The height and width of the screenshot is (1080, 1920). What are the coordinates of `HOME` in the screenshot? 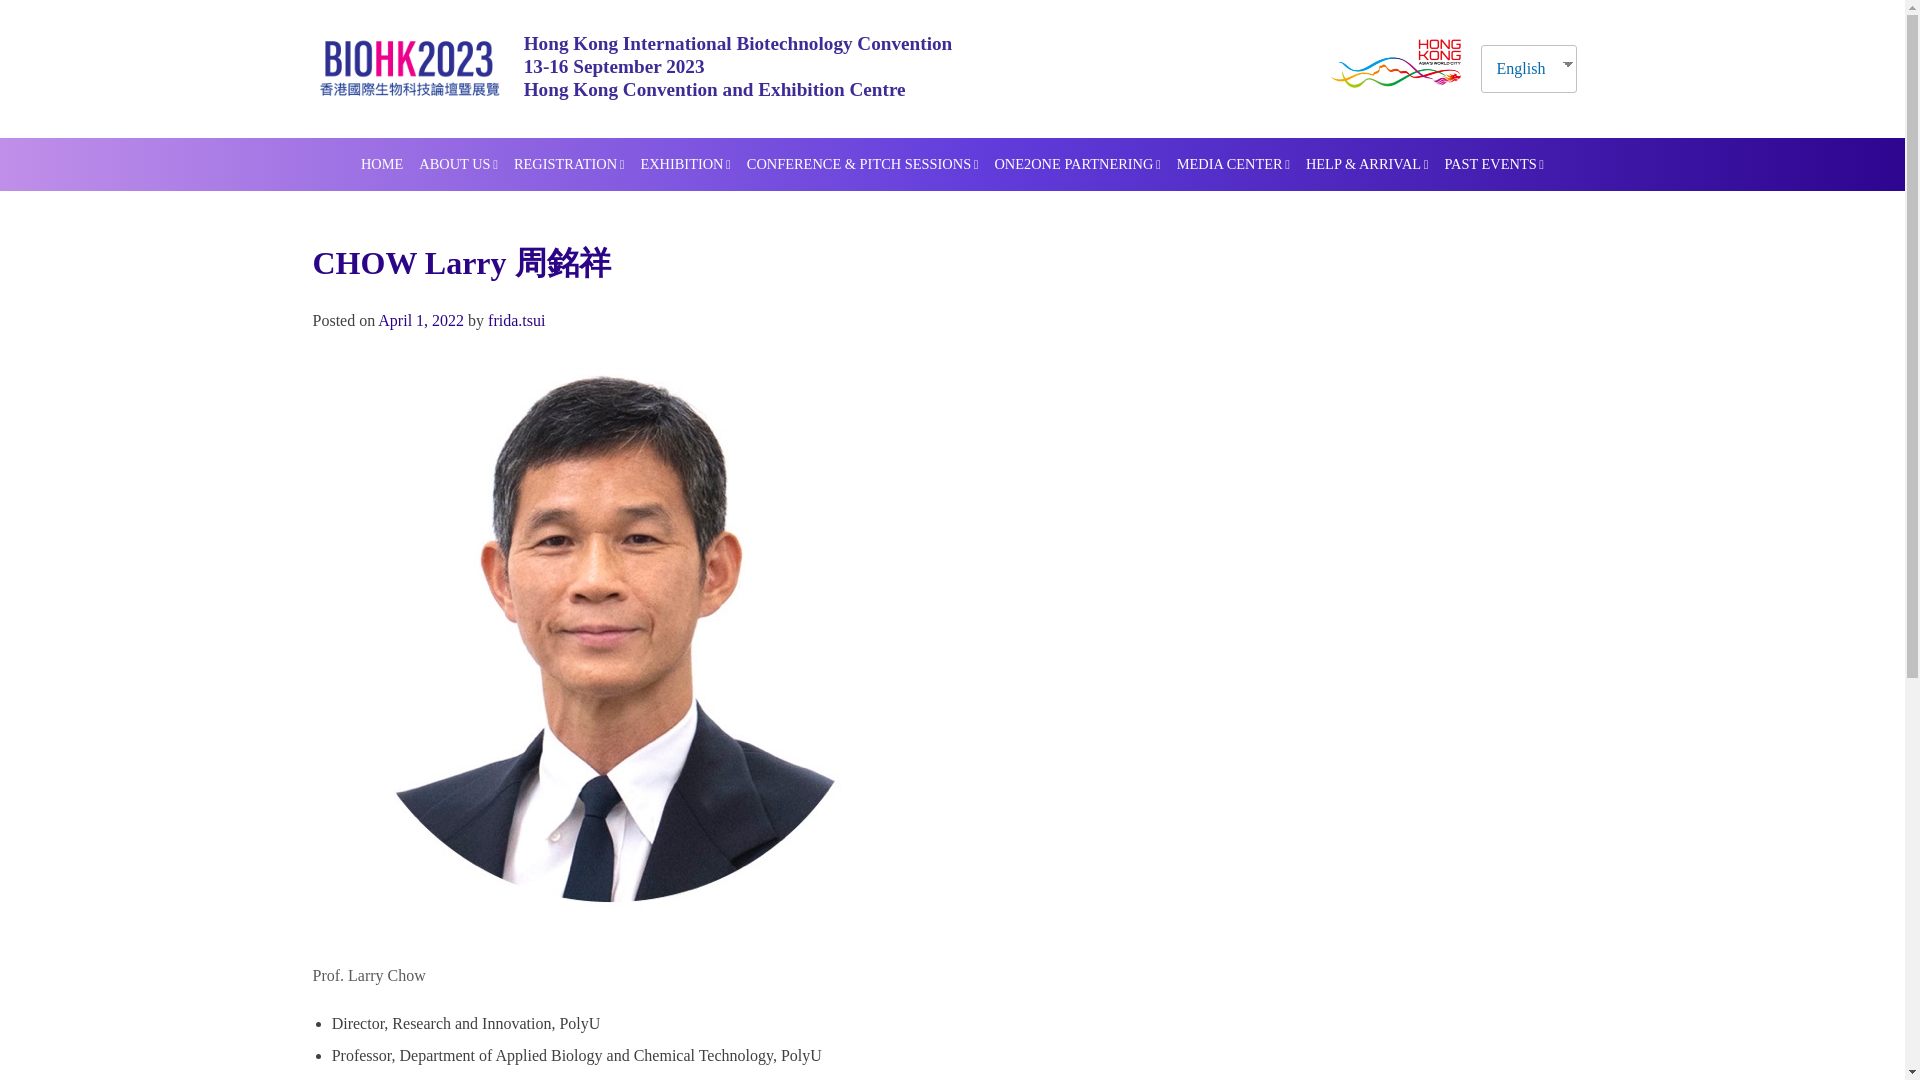 It's located at (382, 165).